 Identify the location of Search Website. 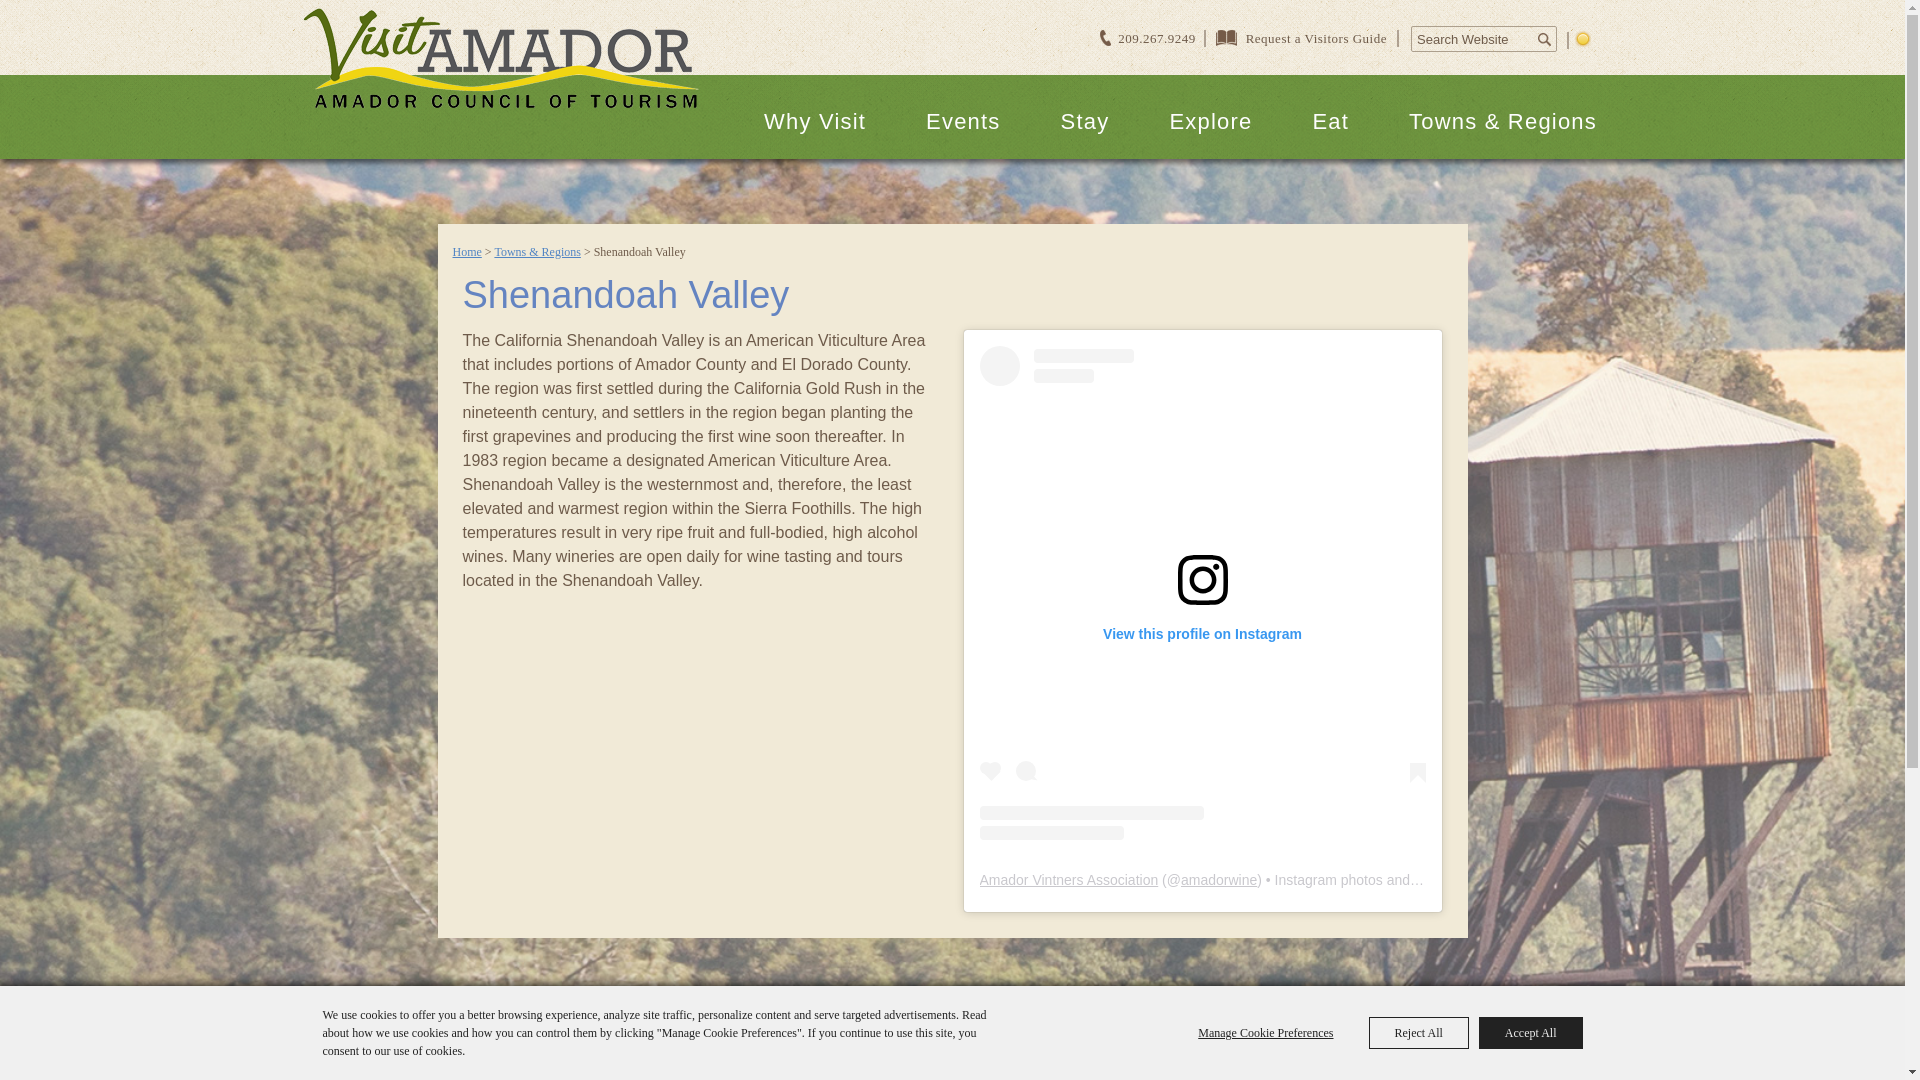
(1472, 40).